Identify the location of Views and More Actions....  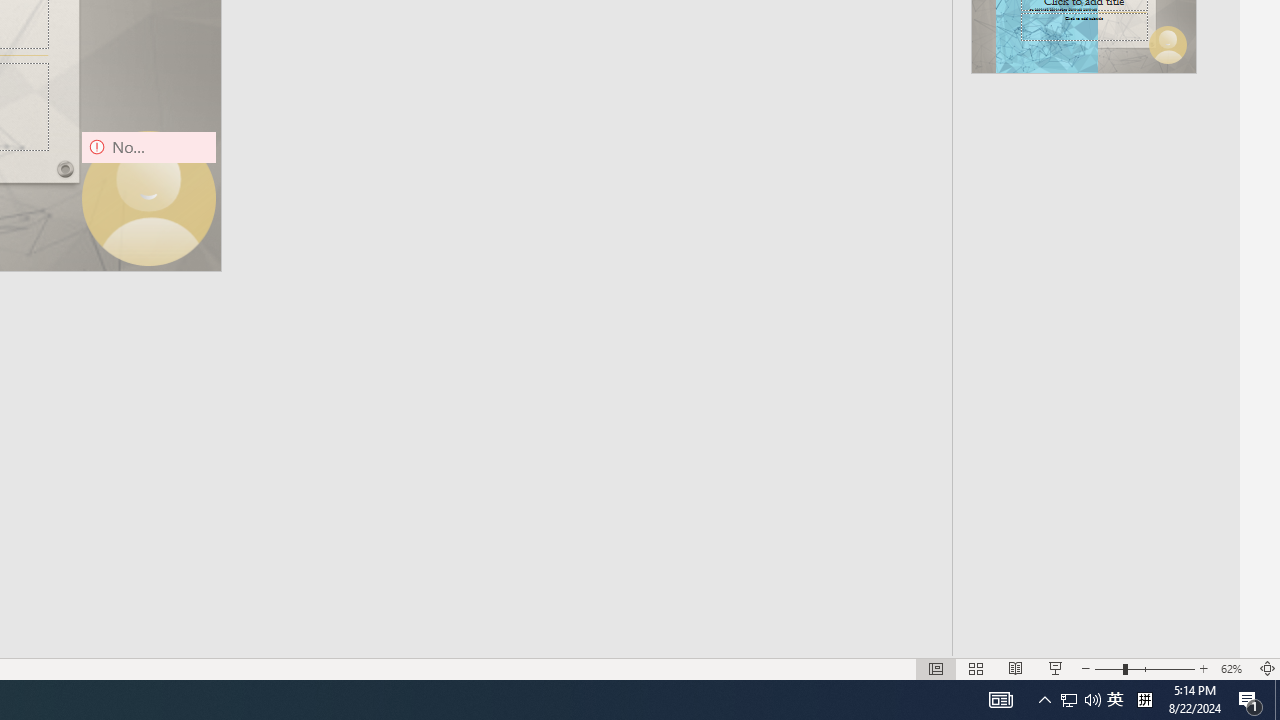
(1138, 218).